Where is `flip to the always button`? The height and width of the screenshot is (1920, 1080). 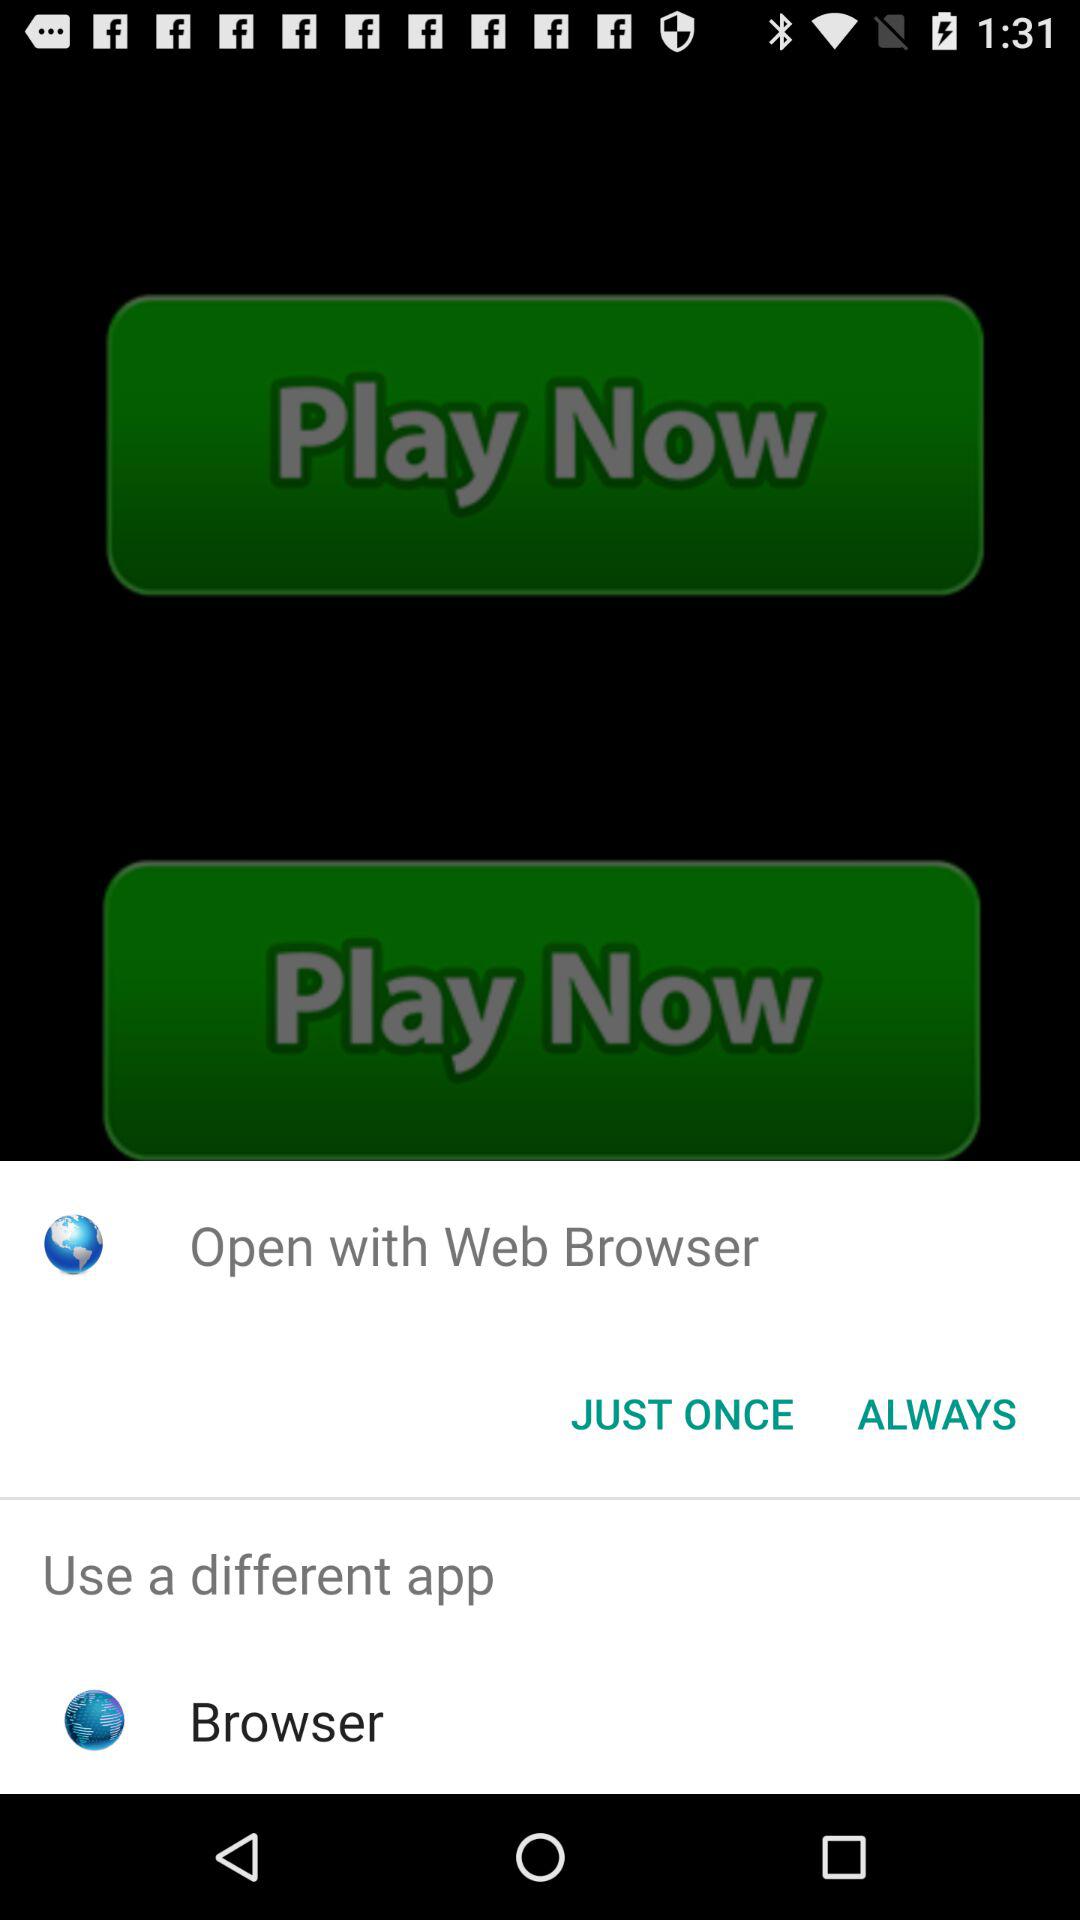 flip to the always button is located at coordinates (936, 1413).